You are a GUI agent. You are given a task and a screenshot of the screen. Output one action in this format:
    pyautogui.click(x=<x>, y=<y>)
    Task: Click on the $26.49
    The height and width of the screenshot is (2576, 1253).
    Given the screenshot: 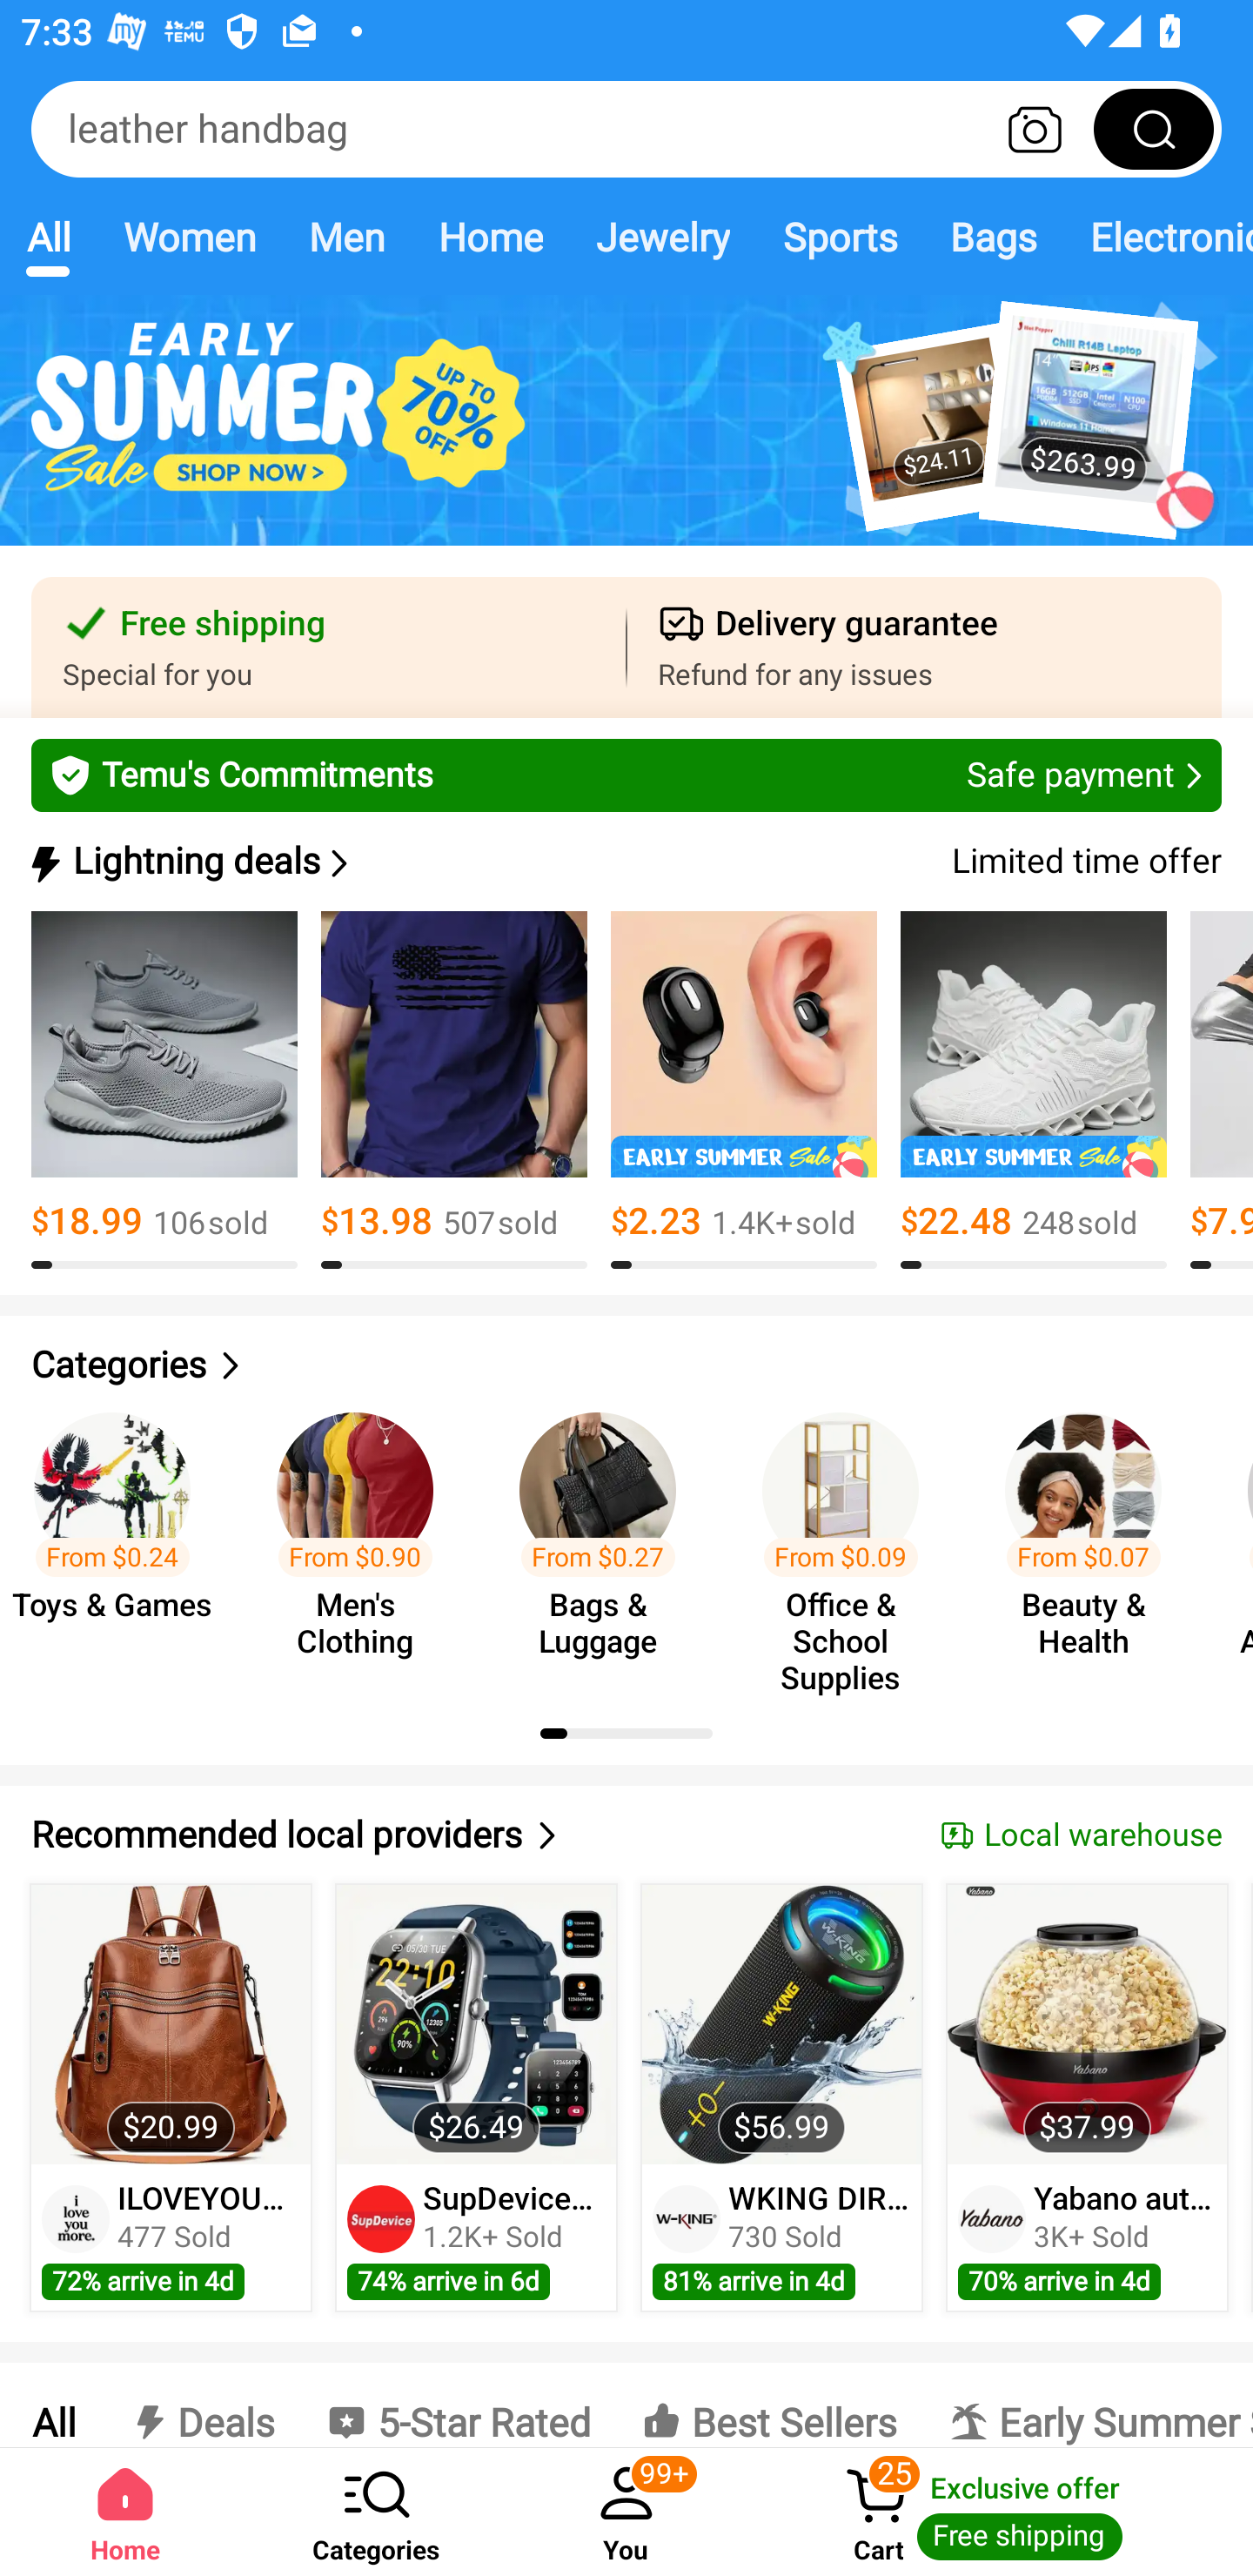 What is the action you would take?
    pyautogui.click(x=477, y=2024)
    